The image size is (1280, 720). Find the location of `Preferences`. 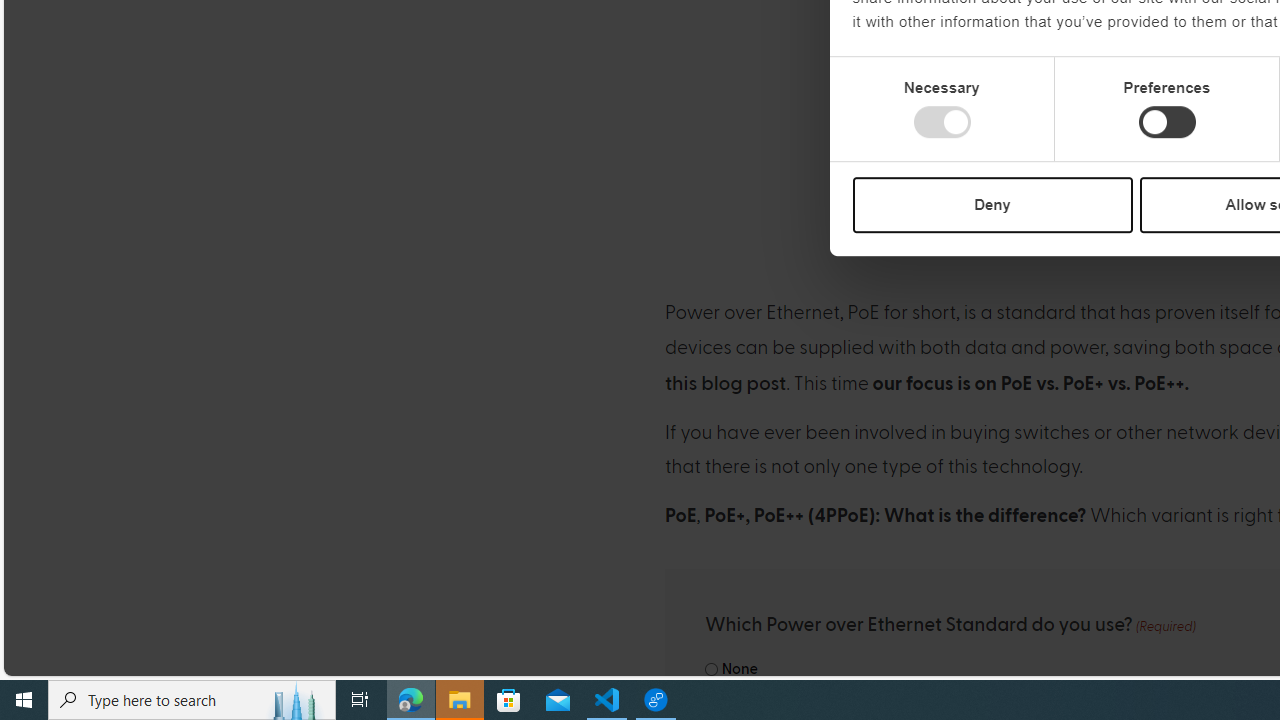

Preferences is located at coordinates (1166, 122).